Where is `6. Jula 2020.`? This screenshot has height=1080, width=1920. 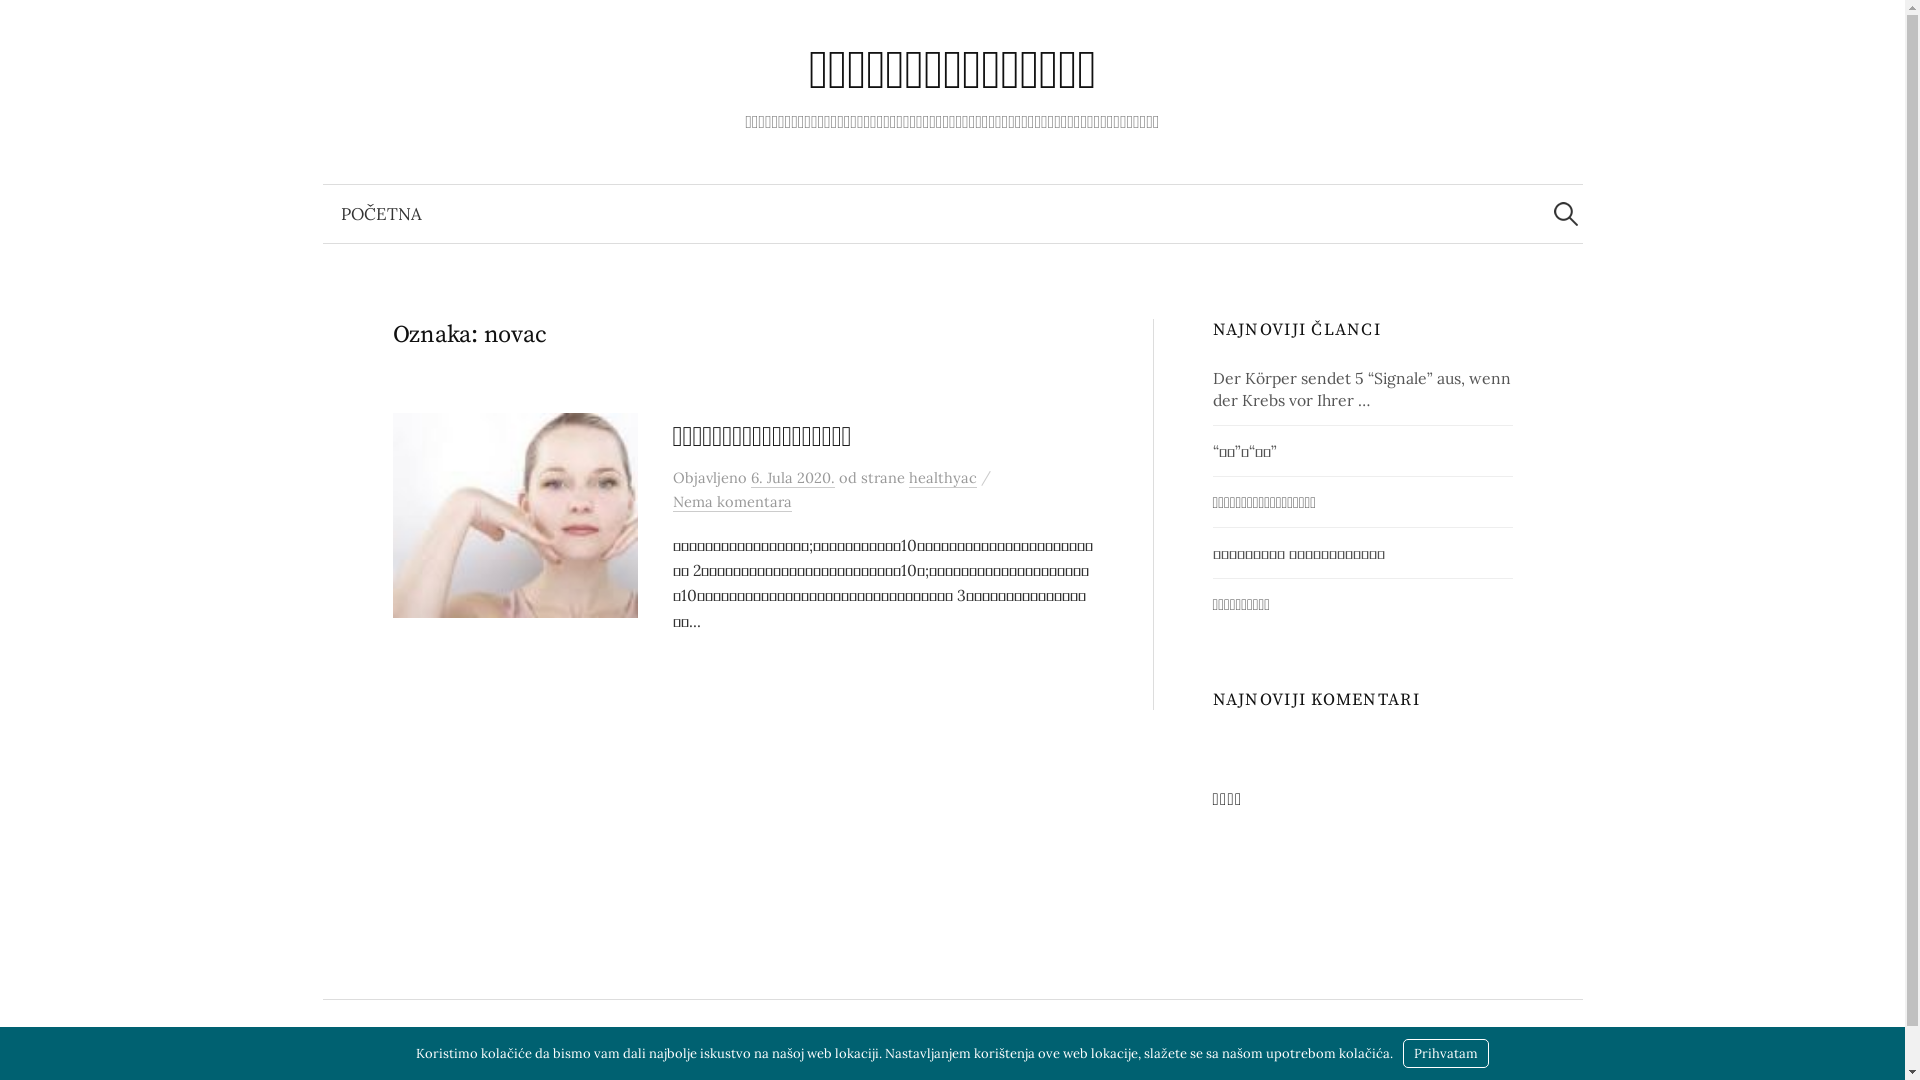 6. Jula 2020. is located at coordinates (792, 478).